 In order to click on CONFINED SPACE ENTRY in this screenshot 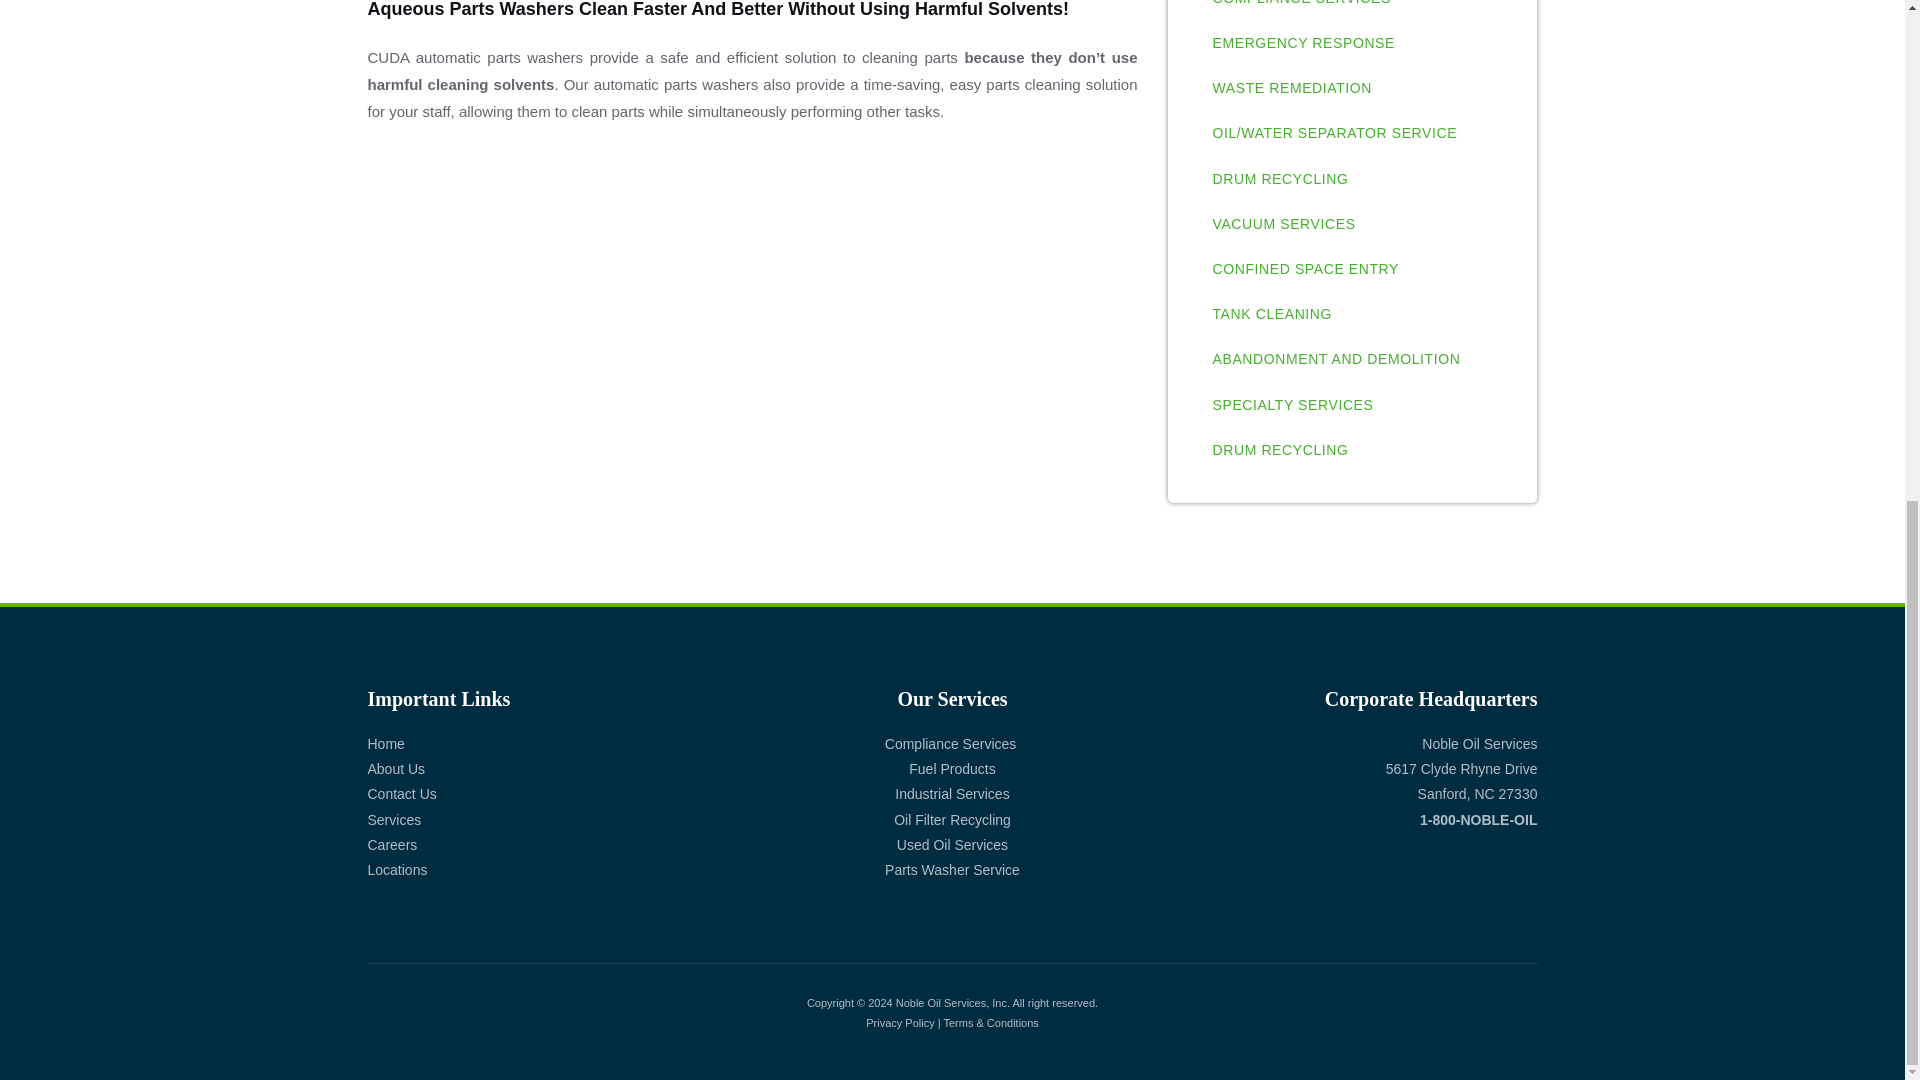, I will do `click(1305, 269)`.